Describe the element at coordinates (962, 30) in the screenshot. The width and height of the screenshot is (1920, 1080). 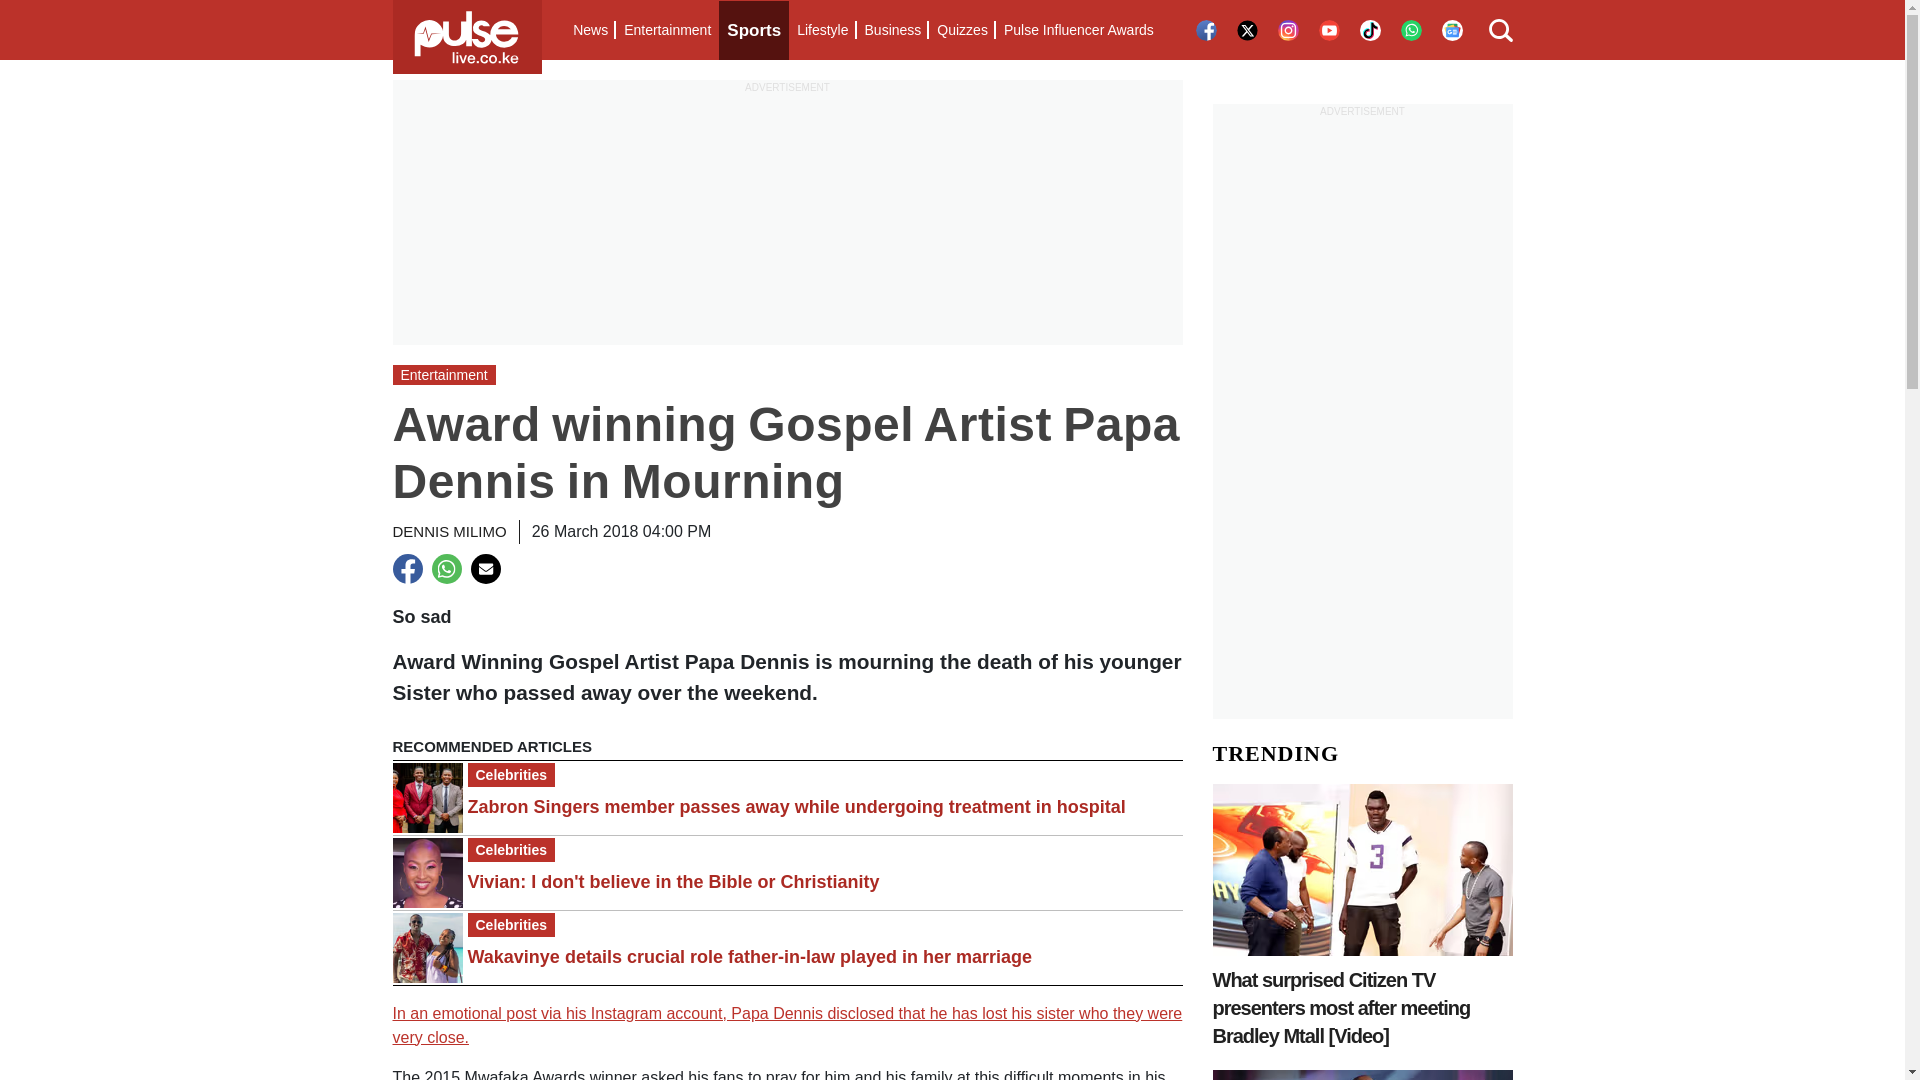
I see `Quizzes` at that location.